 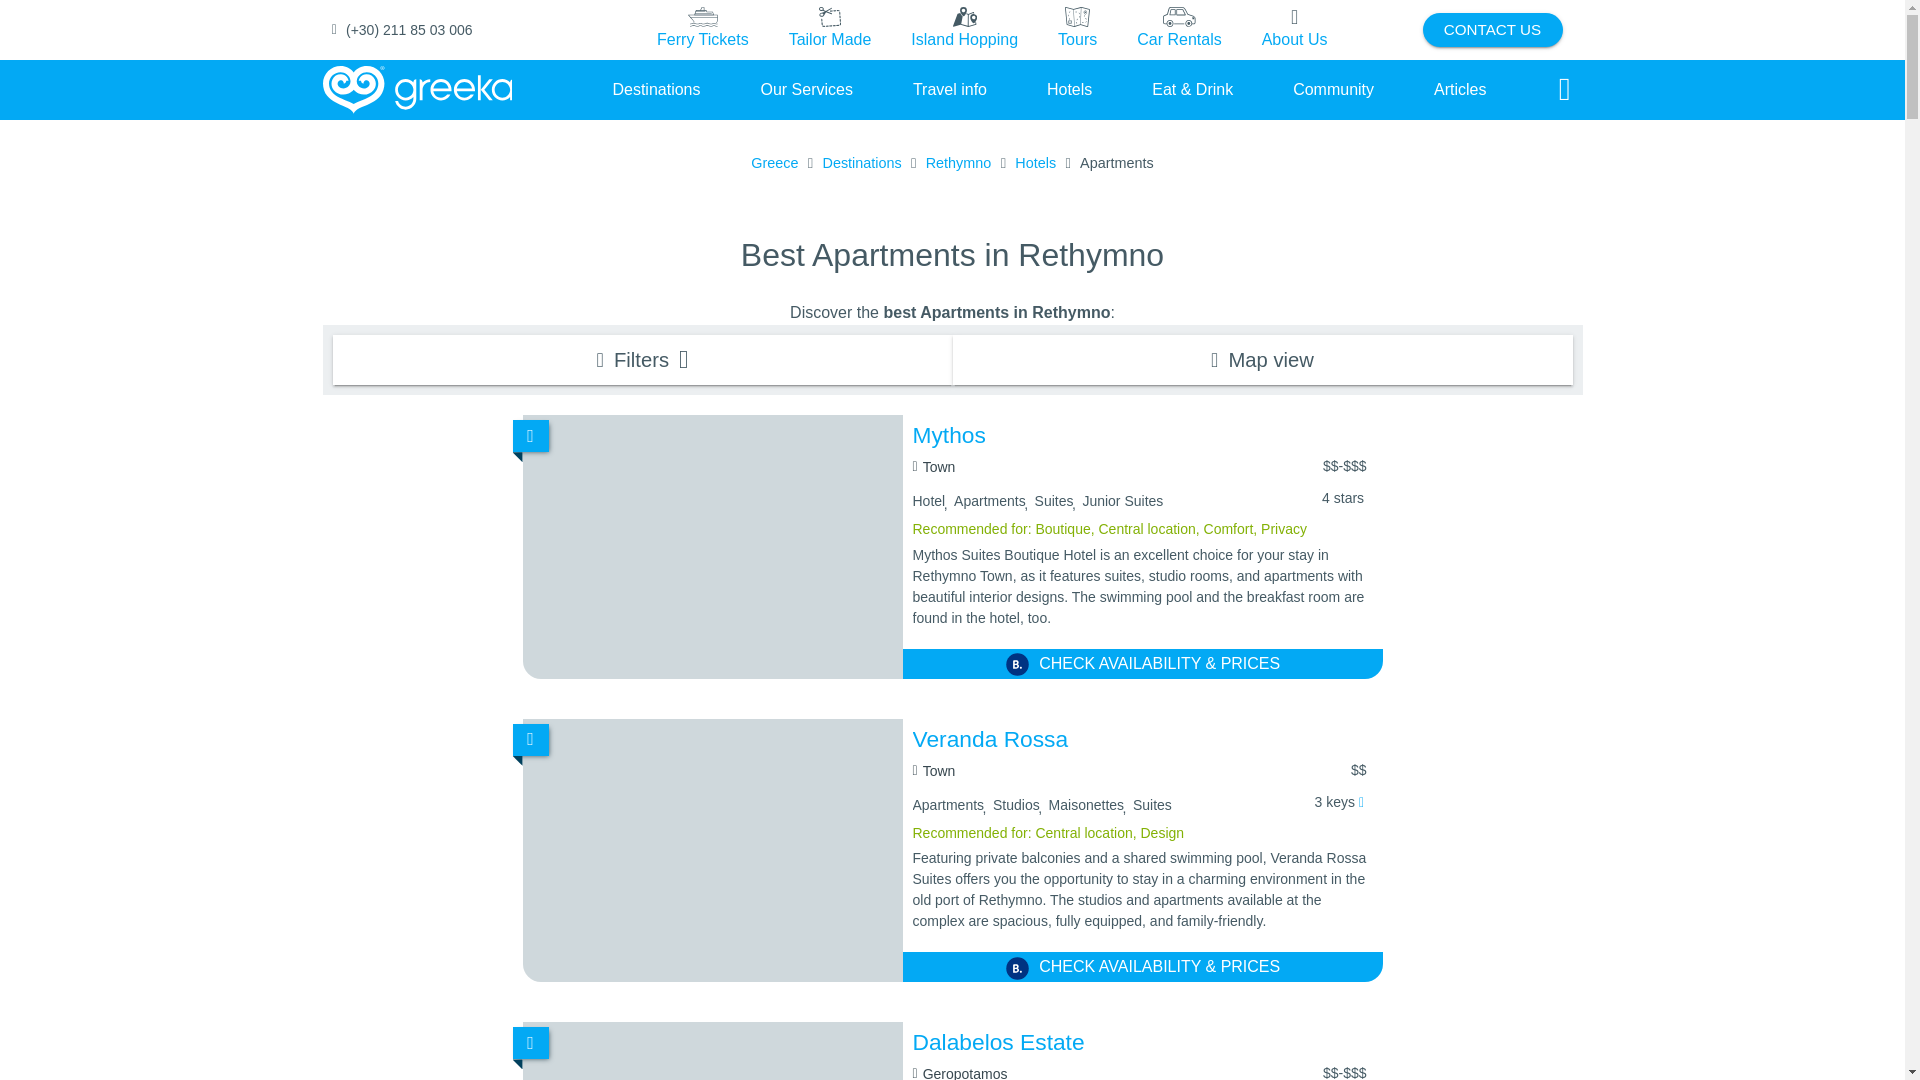 What do you see at coordinates (1078, 30) in the screenshot?
I see `Tours` at bounding box center [1078, 30].